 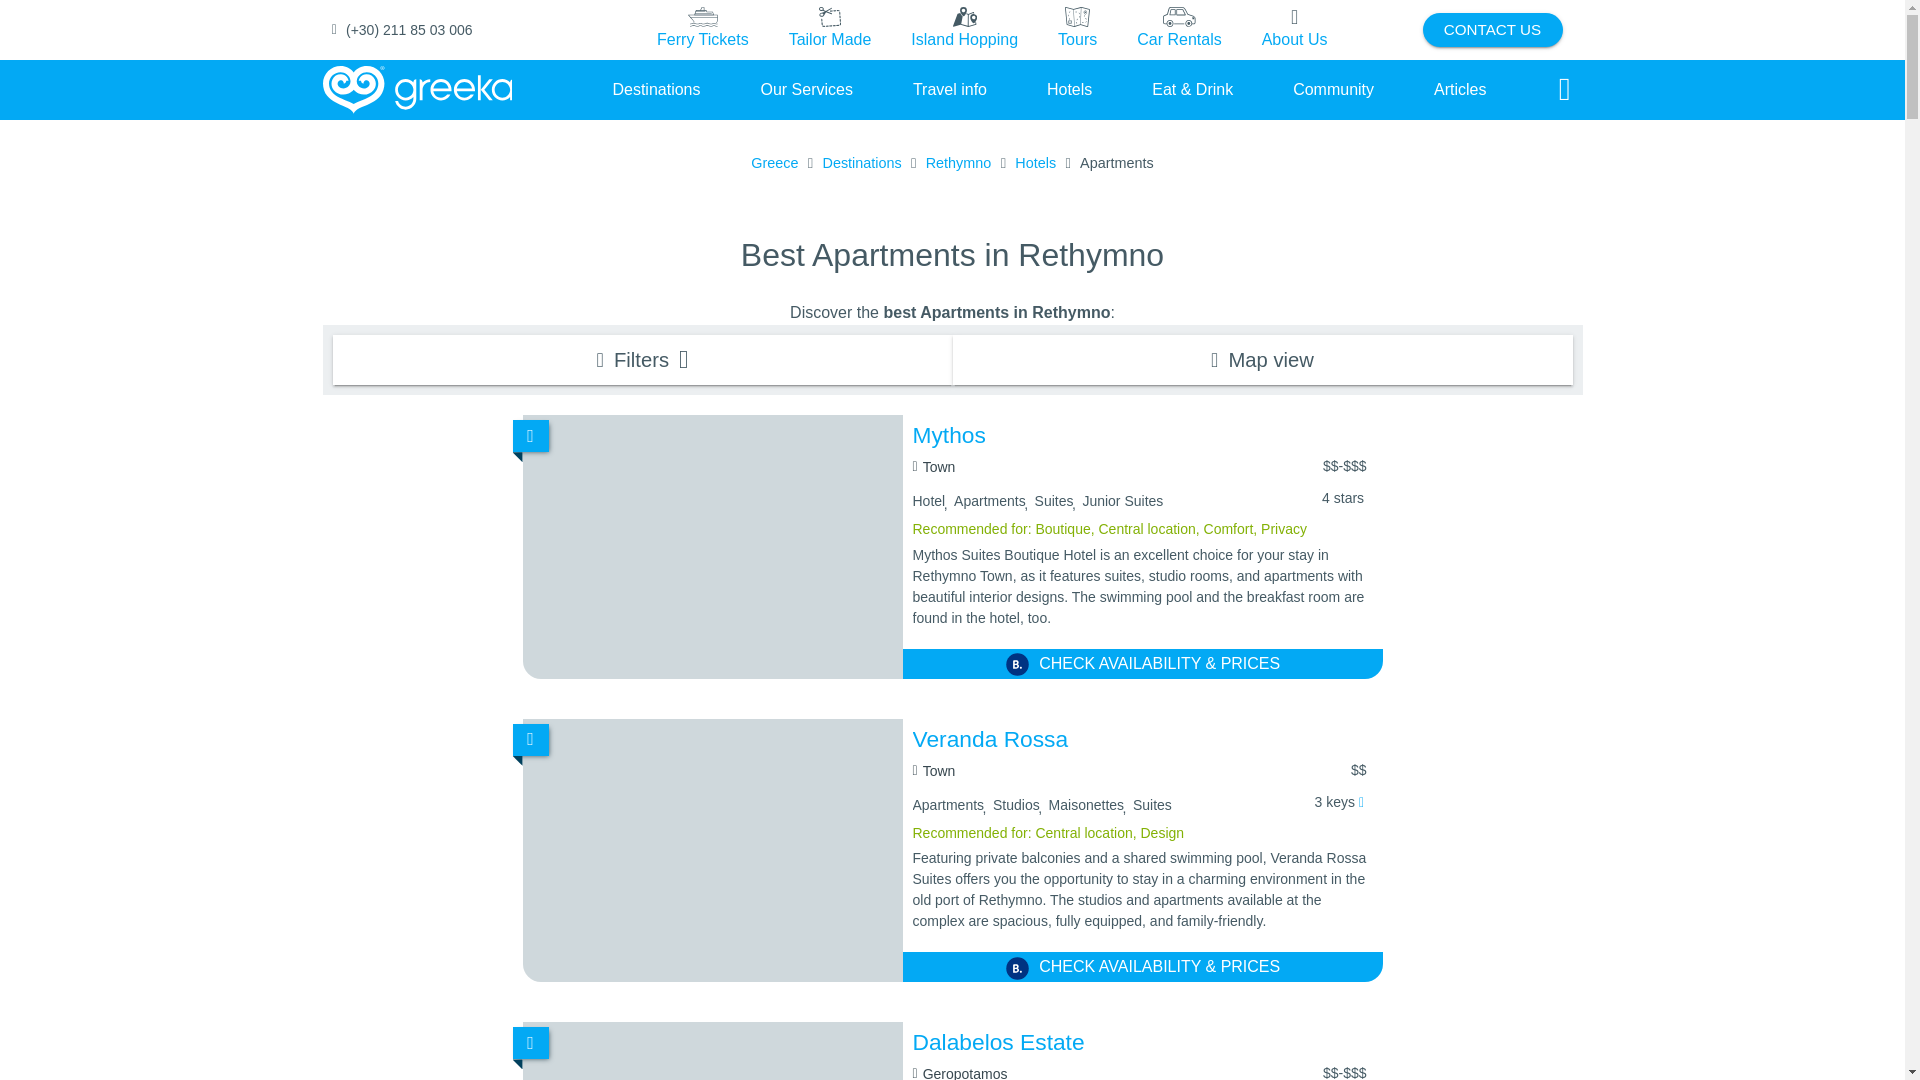 What do you see at coordinates (1078, 30) in the screenshot?
I see `Tours` at bounding box center [1078, 30].